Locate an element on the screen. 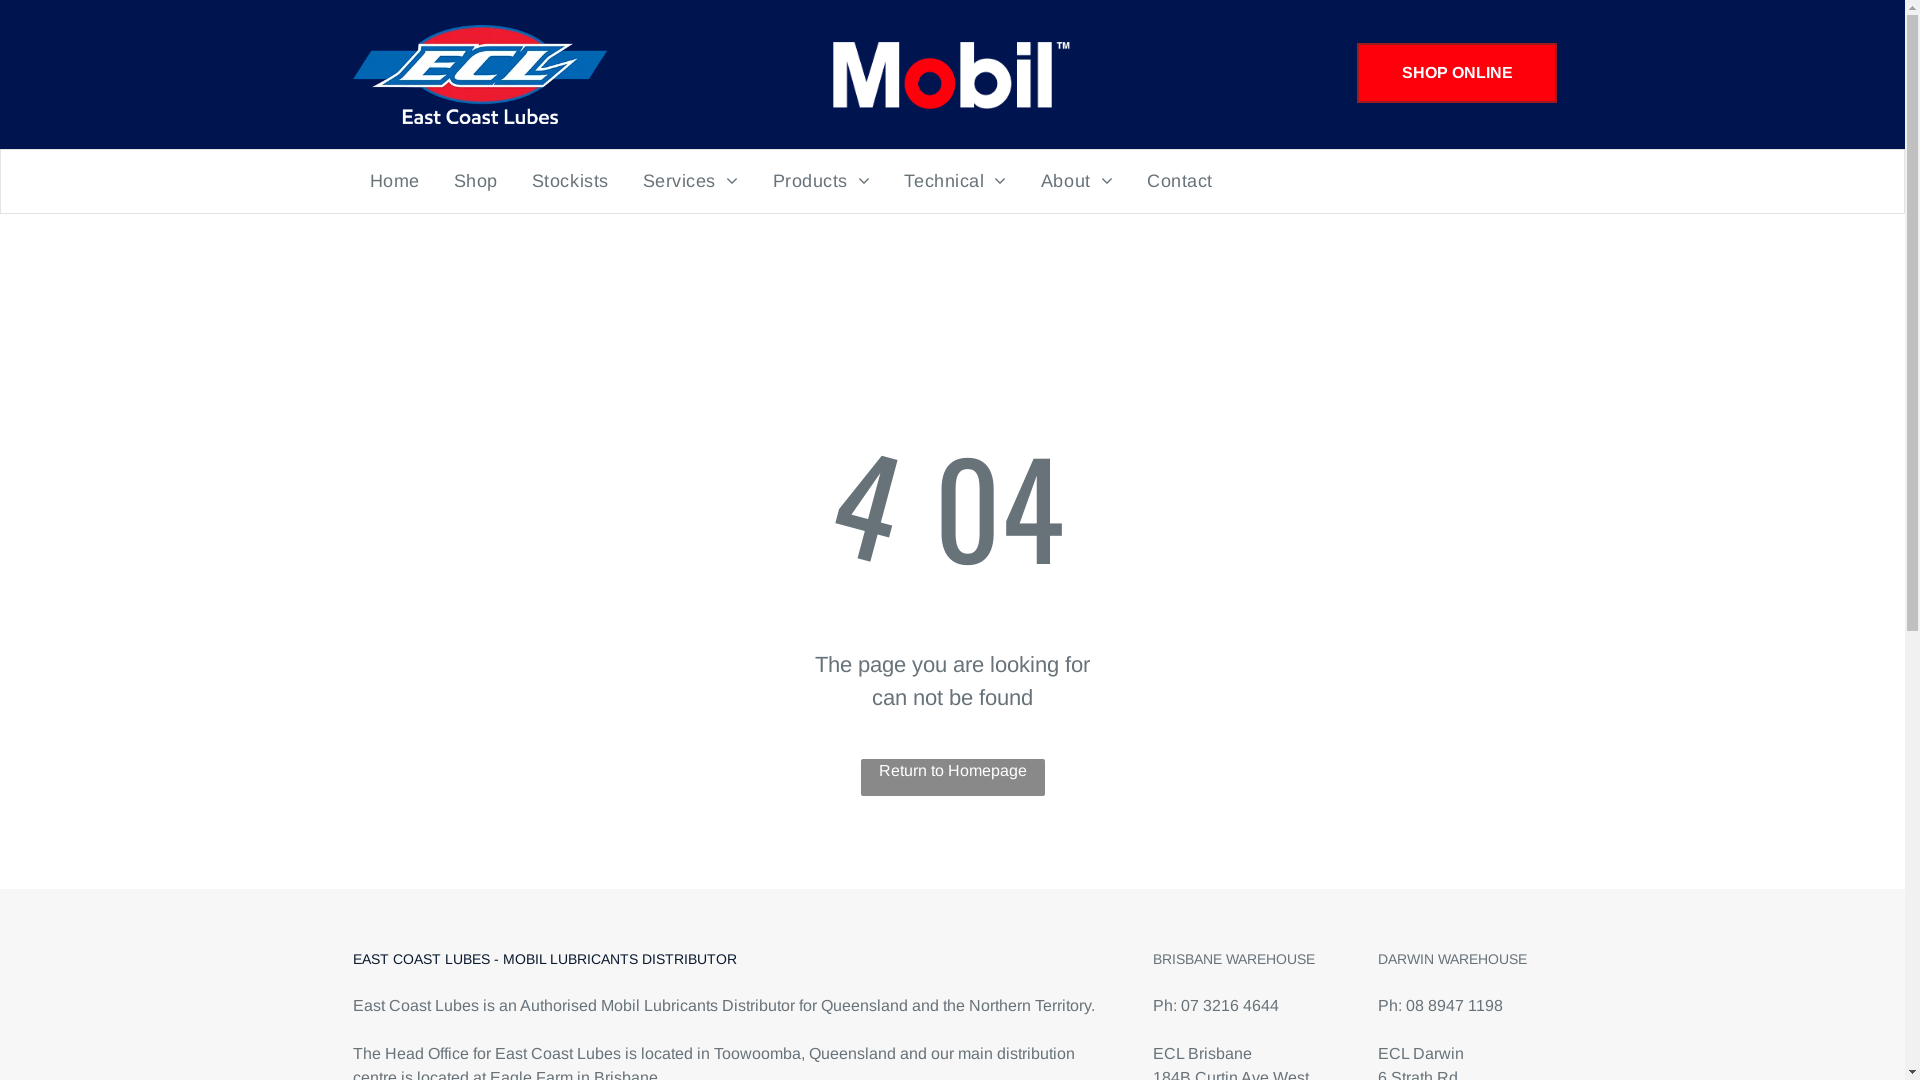 This screenshot has height=1080, width=1920. Products is located at coordinates (822, 182).